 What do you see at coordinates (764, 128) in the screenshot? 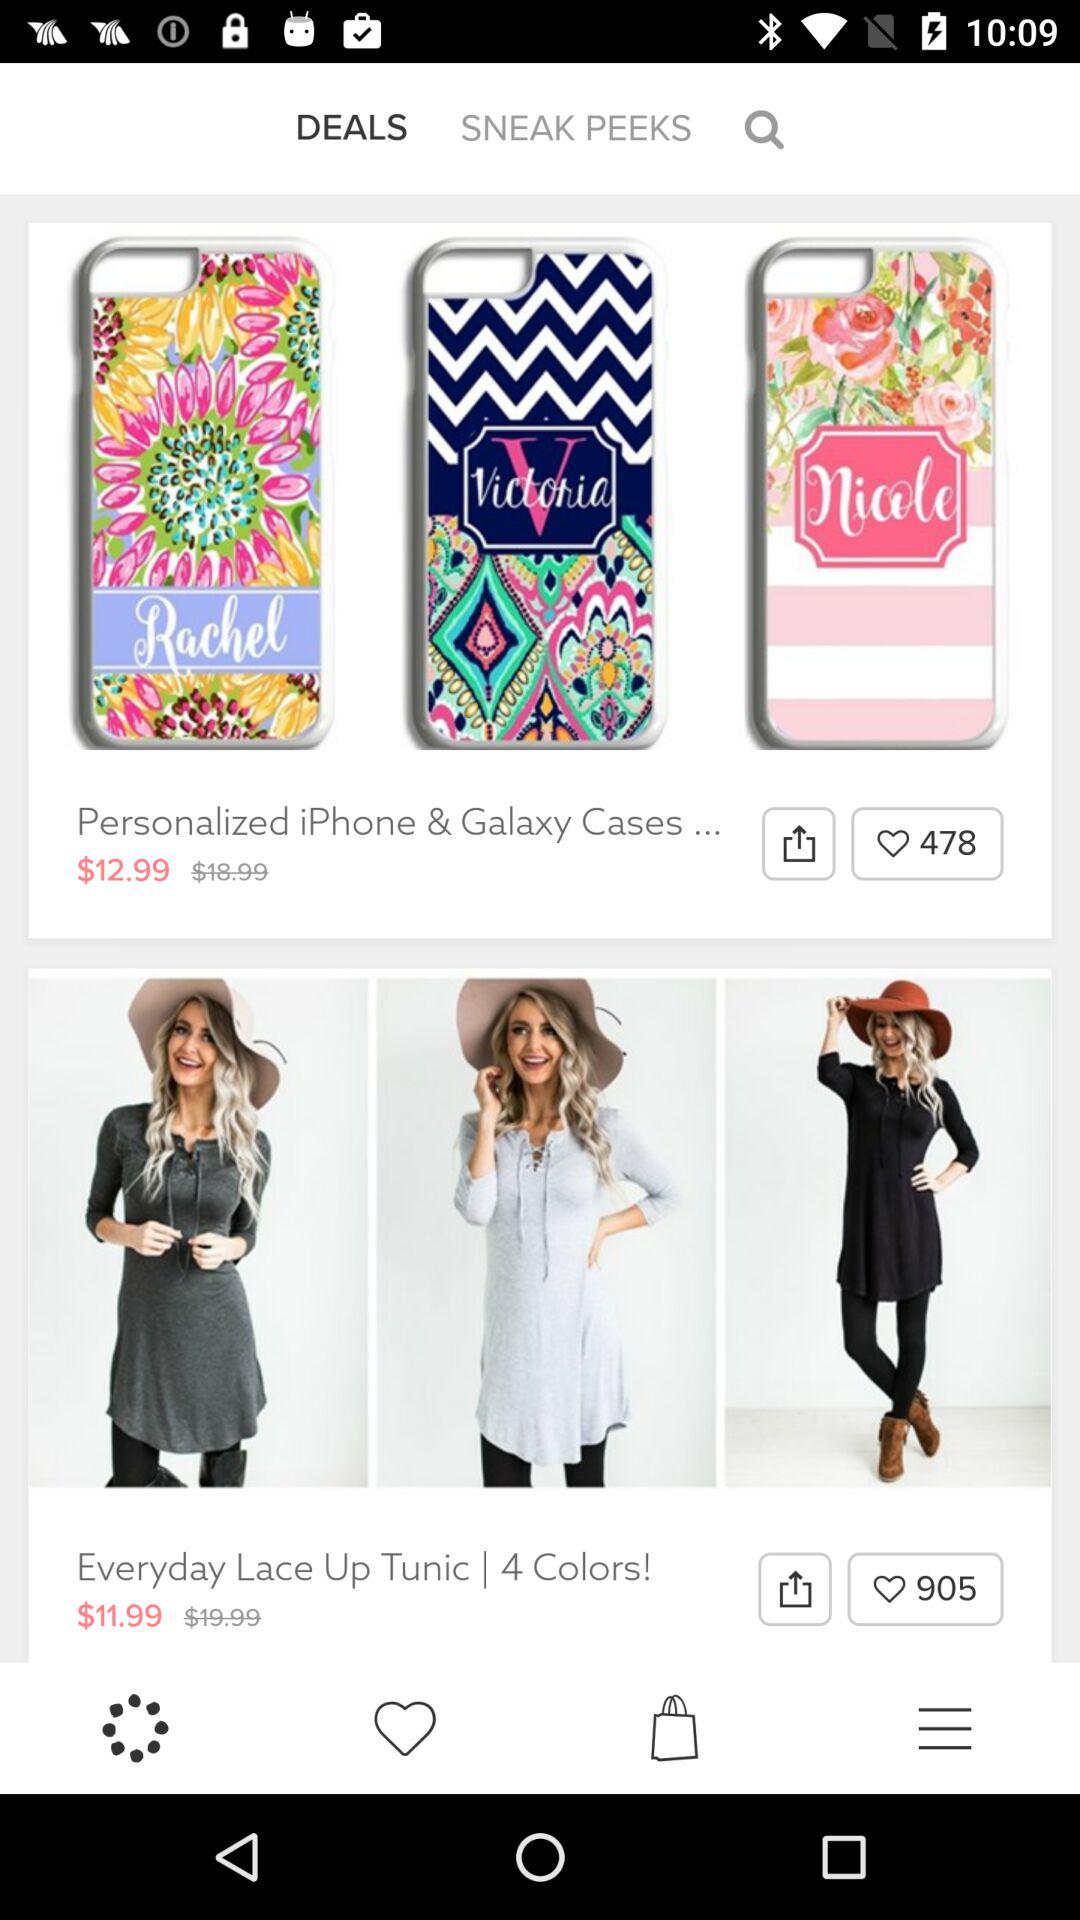
I see `turn on the icon to the right of the sneak peeks item` at bounding box center [764, 128].